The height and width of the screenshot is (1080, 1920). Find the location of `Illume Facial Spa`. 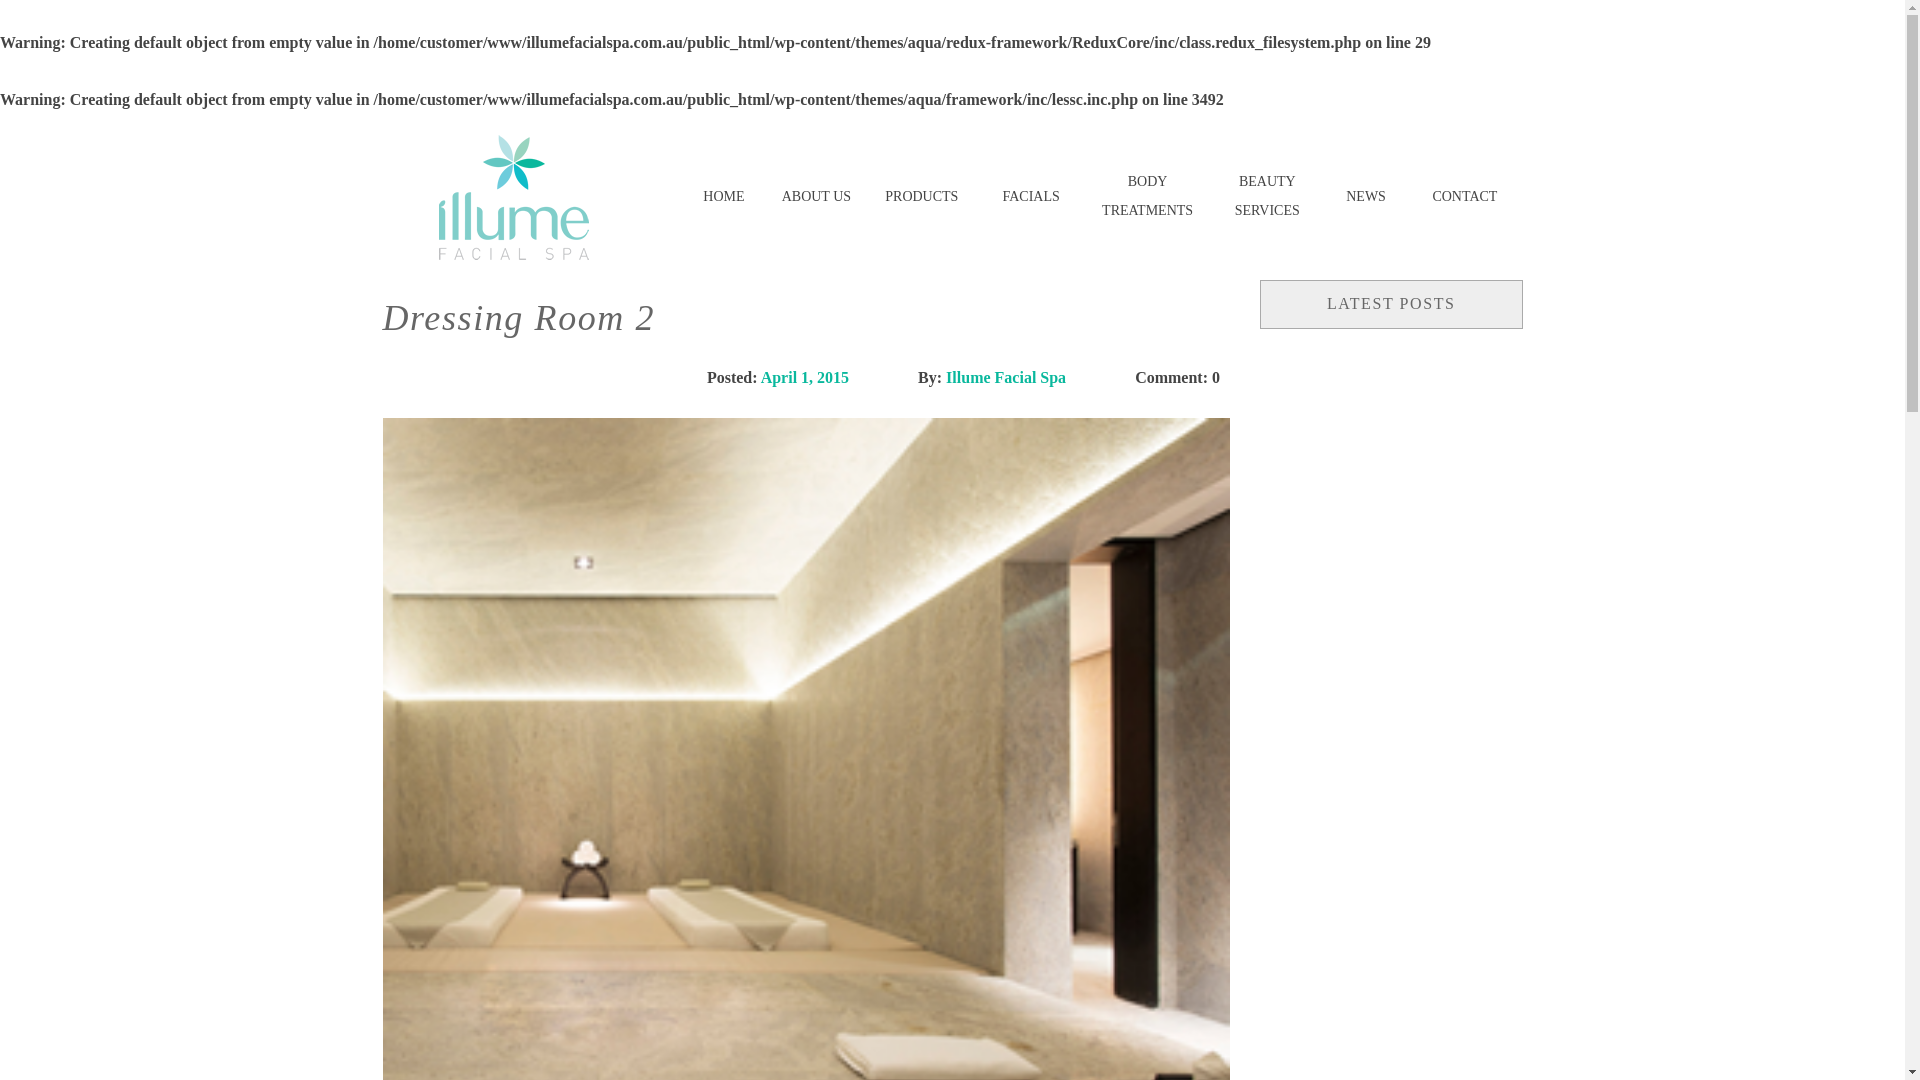

Illume Facial Spa is located at coordinates (1006, 378).